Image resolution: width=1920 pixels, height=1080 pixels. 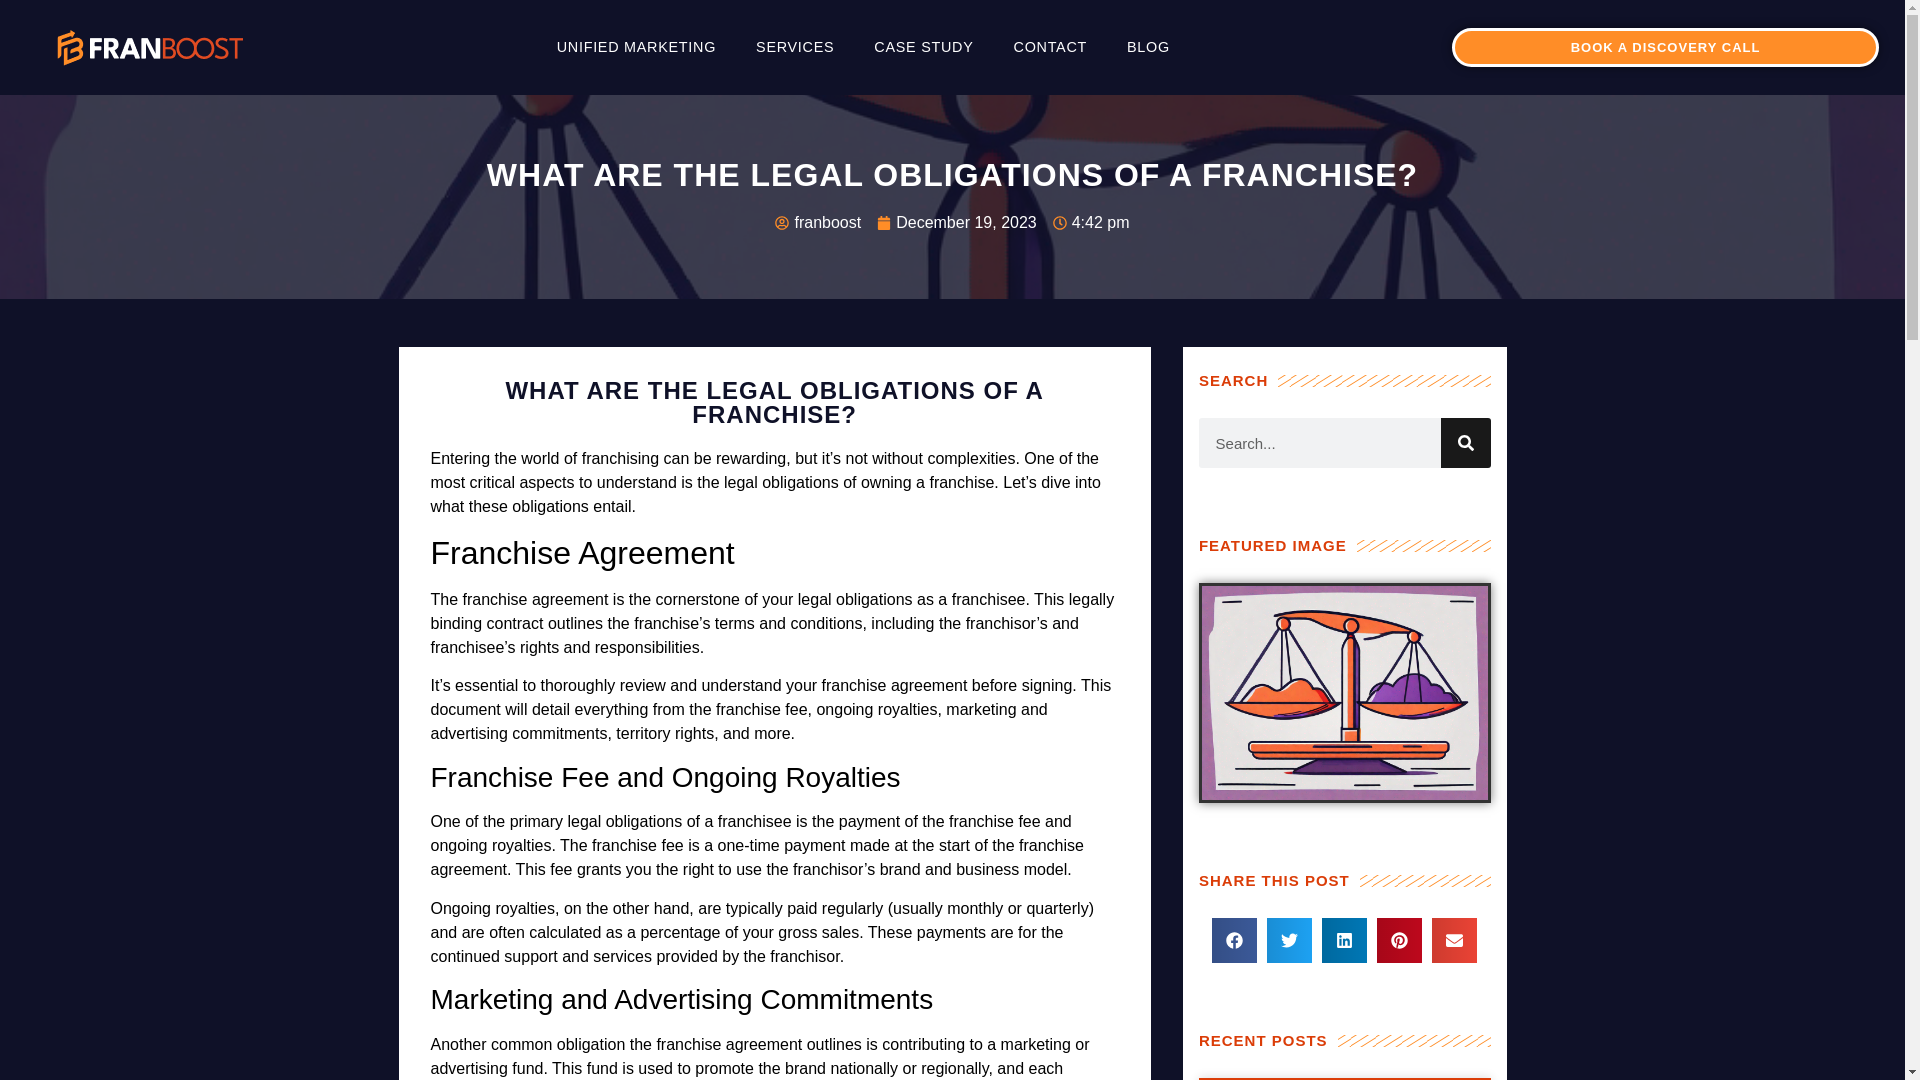 What do you see at coordinates (1148, 47) in the screenshot?
I see `BLOG` at bounding box center [1148, 47].